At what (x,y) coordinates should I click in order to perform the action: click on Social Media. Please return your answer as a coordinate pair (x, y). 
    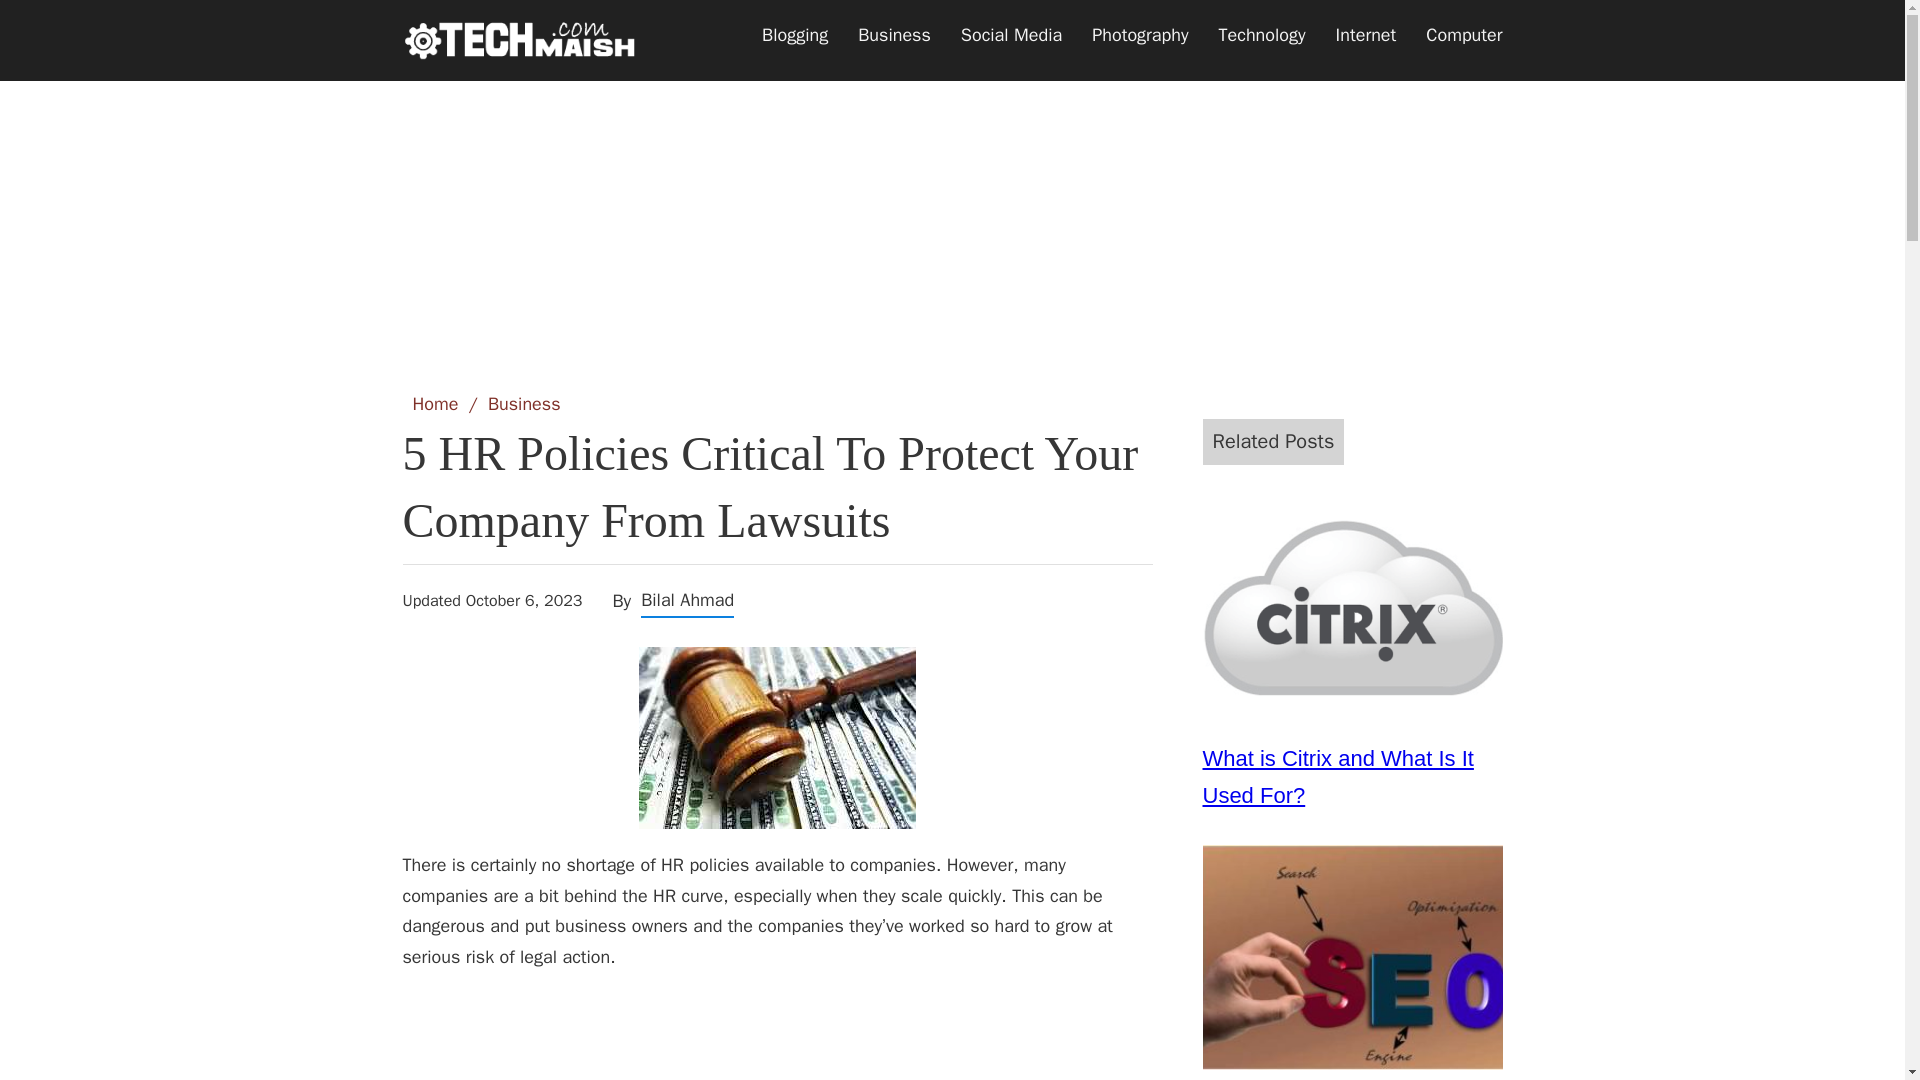
    Looking at the image, I should click on (1011, 35).